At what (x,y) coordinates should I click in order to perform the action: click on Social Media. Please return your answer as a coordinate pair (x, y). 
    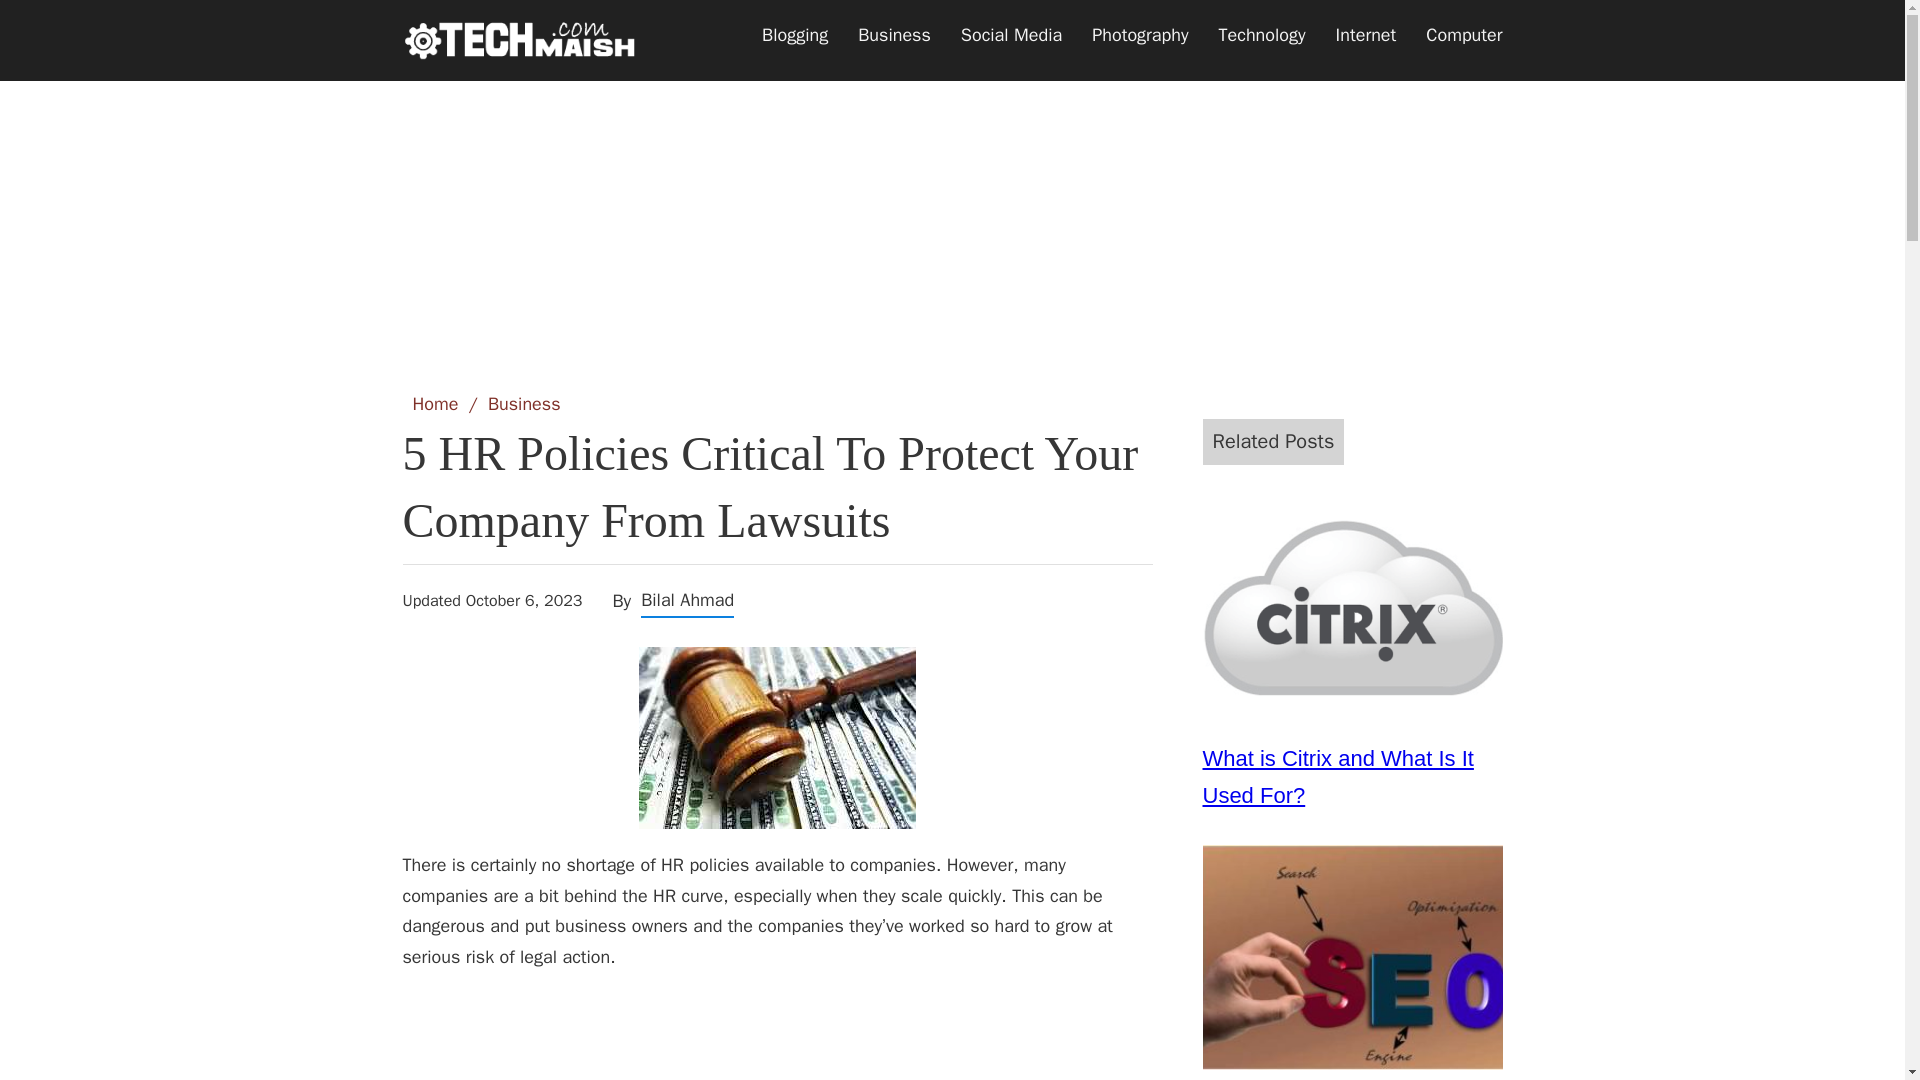
    Looking at the image, I should click on (1011, 35).